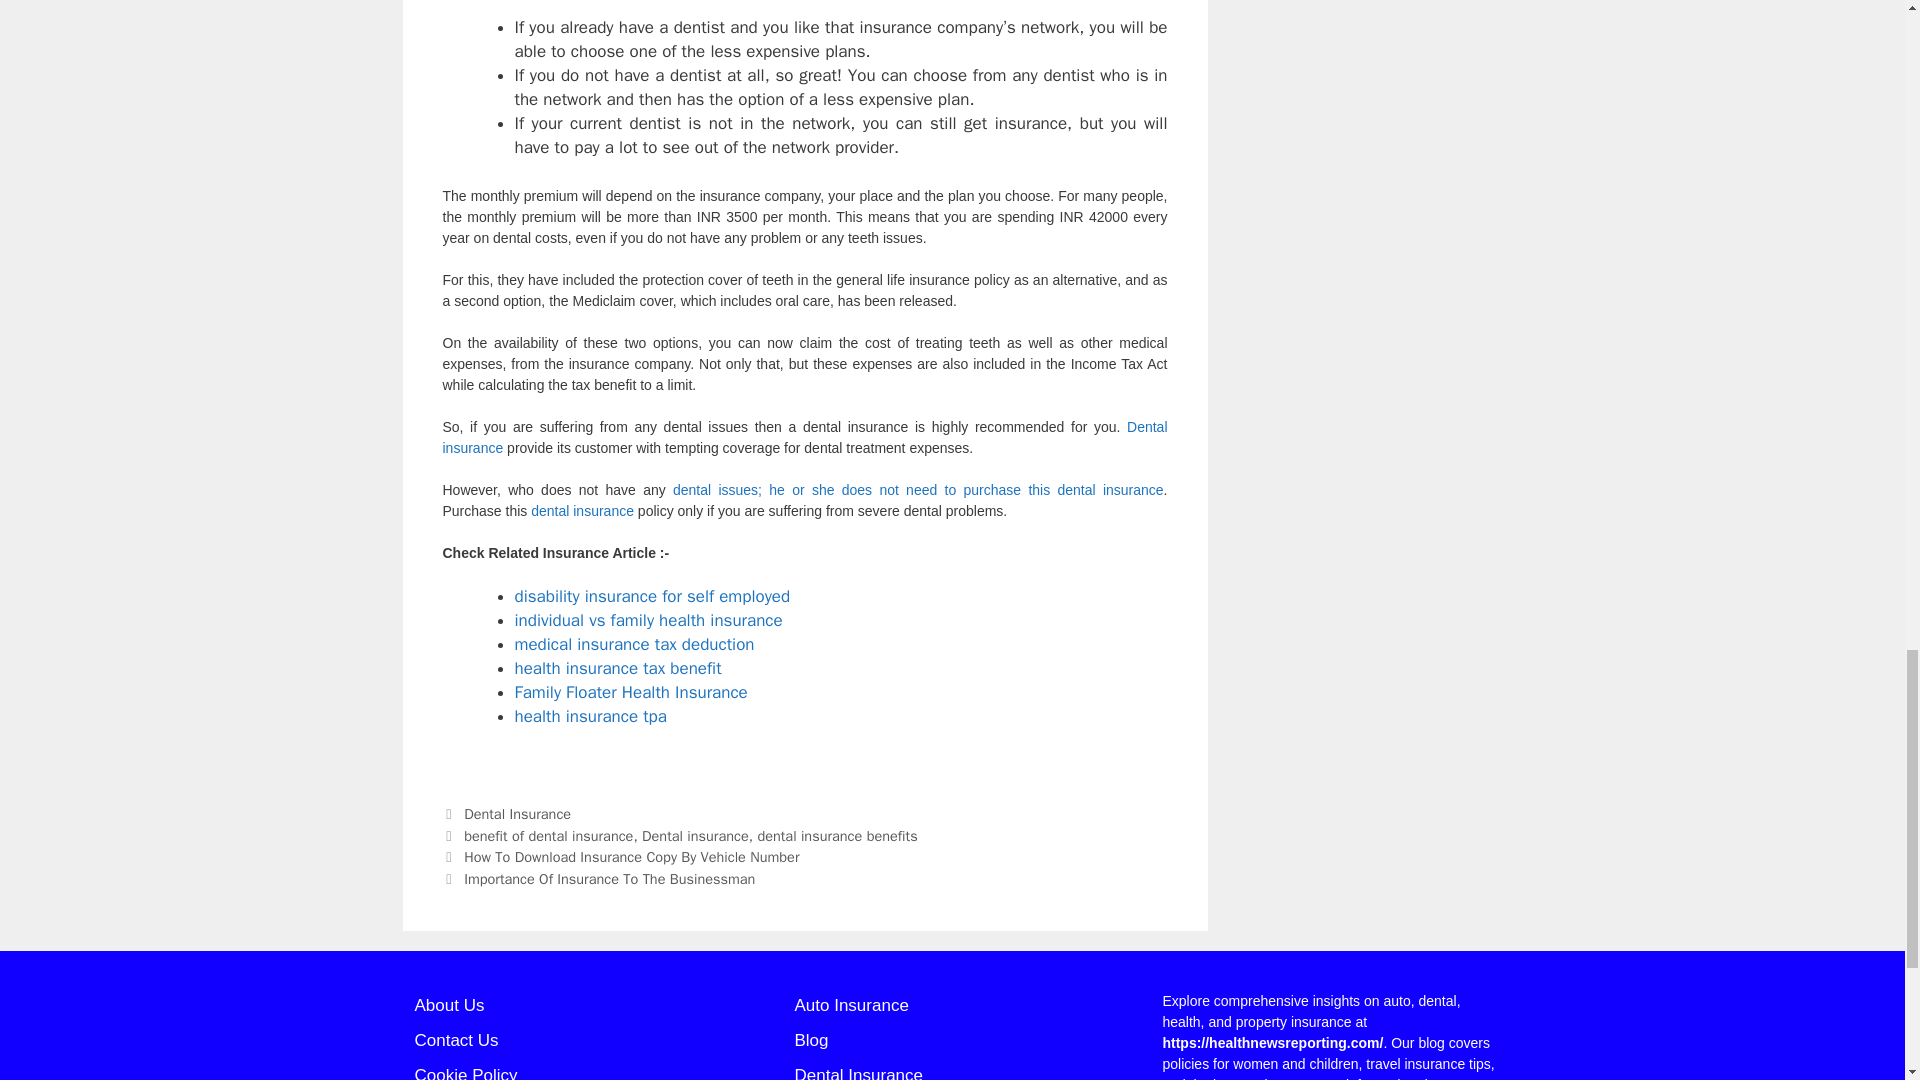  Describe the element at coordinates (804, 436) in the screenshot. I see `Dental insurance` at that location.